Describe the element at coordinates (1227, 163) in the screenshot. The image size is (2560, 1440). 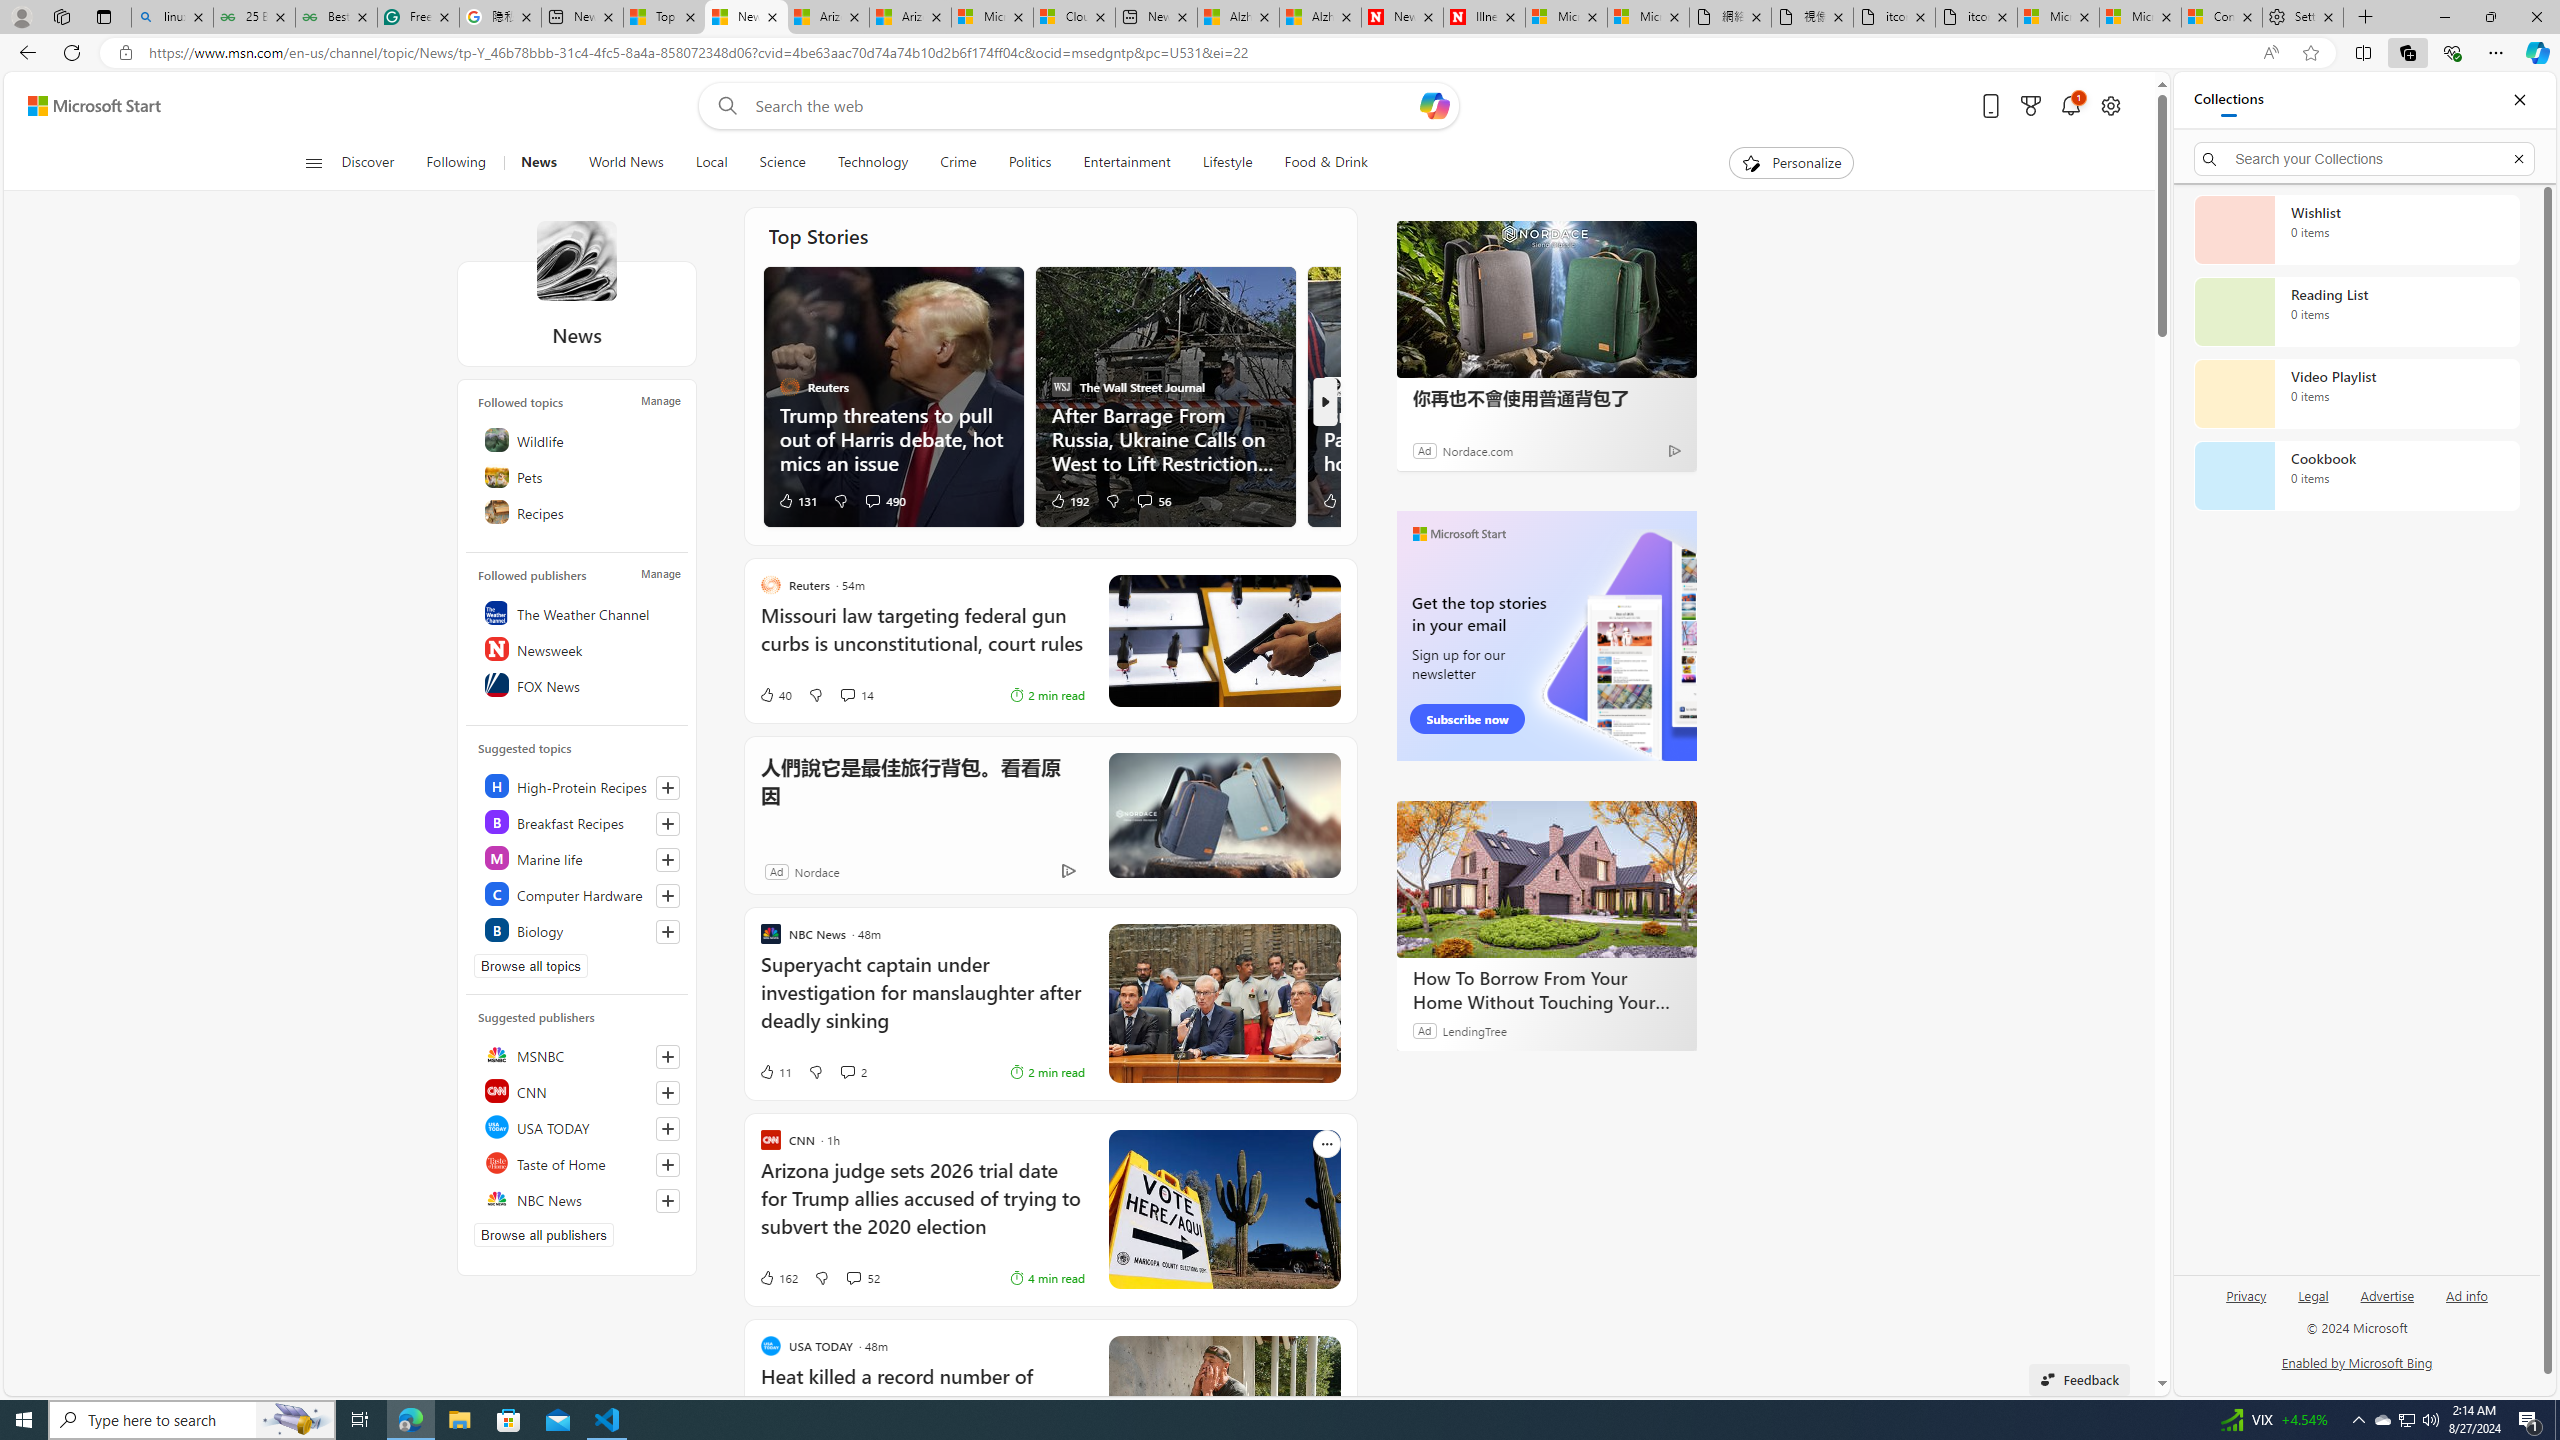
I see `Lifestyle` at that location.